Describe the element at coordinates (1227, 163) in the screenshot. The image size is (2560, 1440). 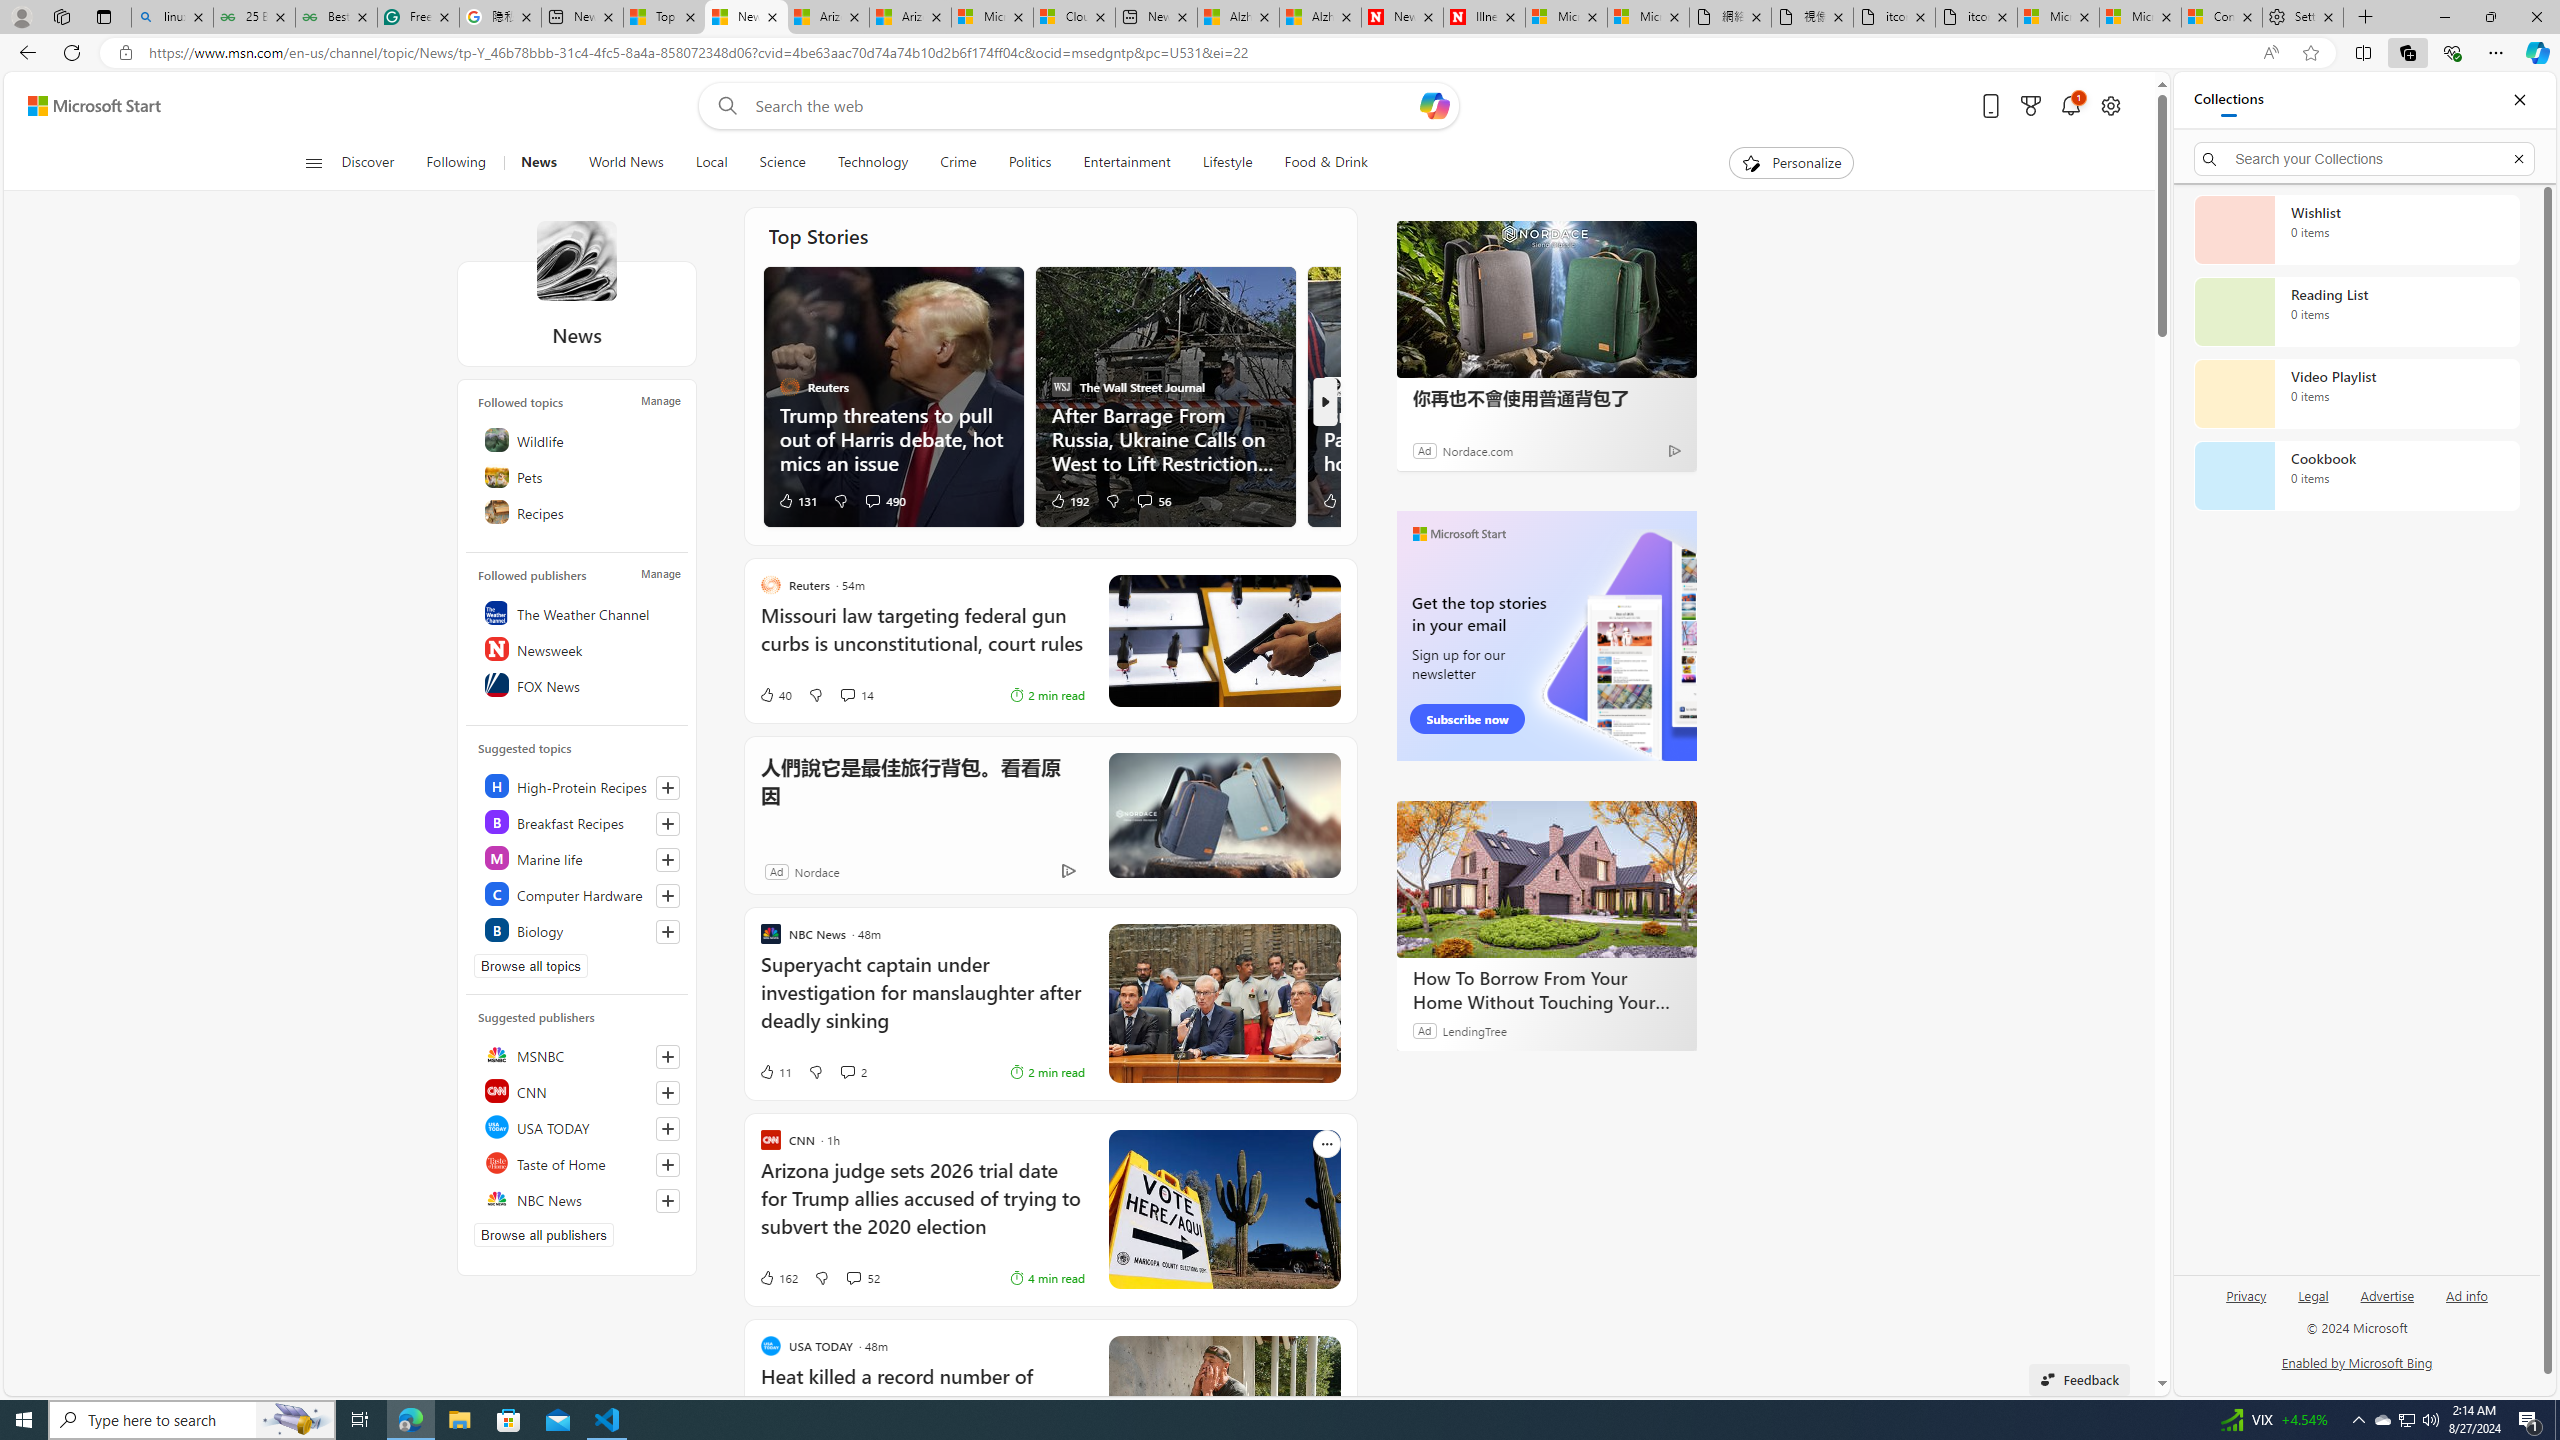
I see `Lifestyle` at that location.